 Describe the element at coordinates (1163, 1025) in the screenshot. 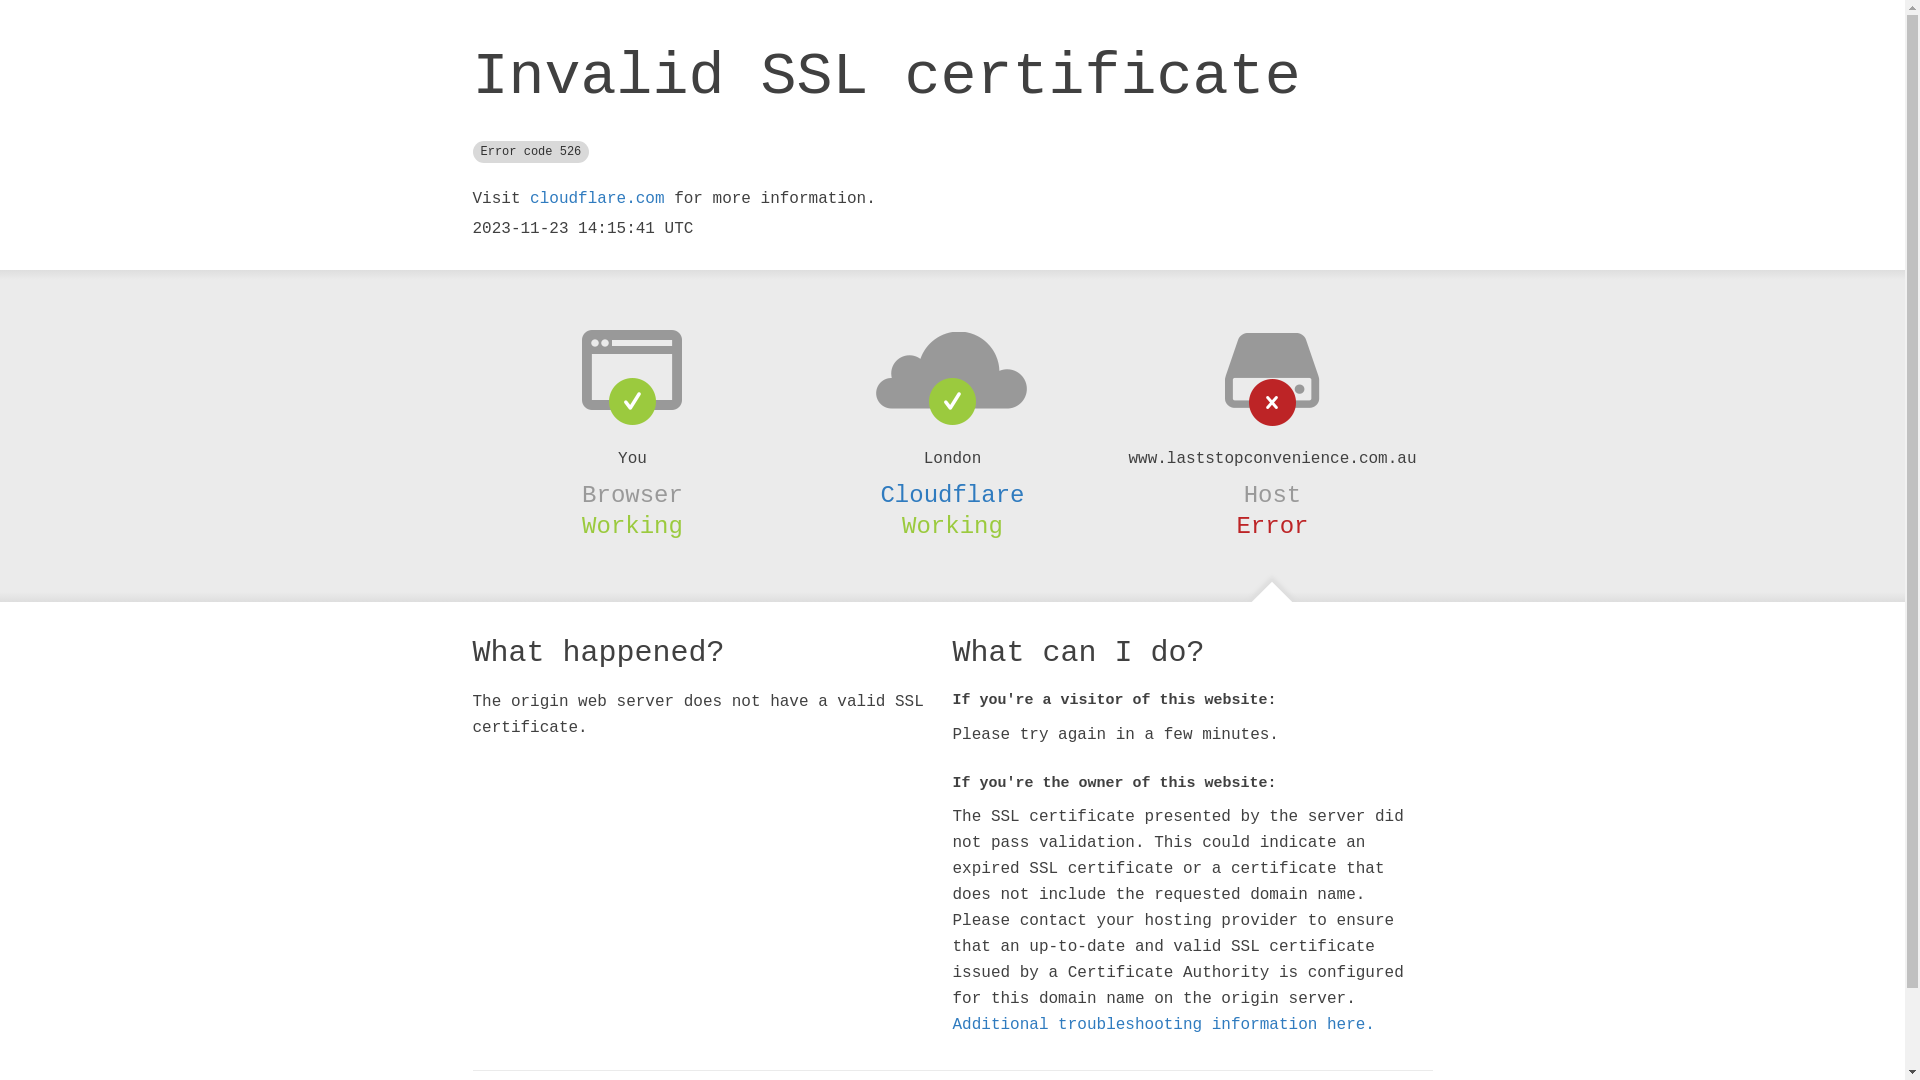

I see `Additional troubleshooting information here.` at that location.